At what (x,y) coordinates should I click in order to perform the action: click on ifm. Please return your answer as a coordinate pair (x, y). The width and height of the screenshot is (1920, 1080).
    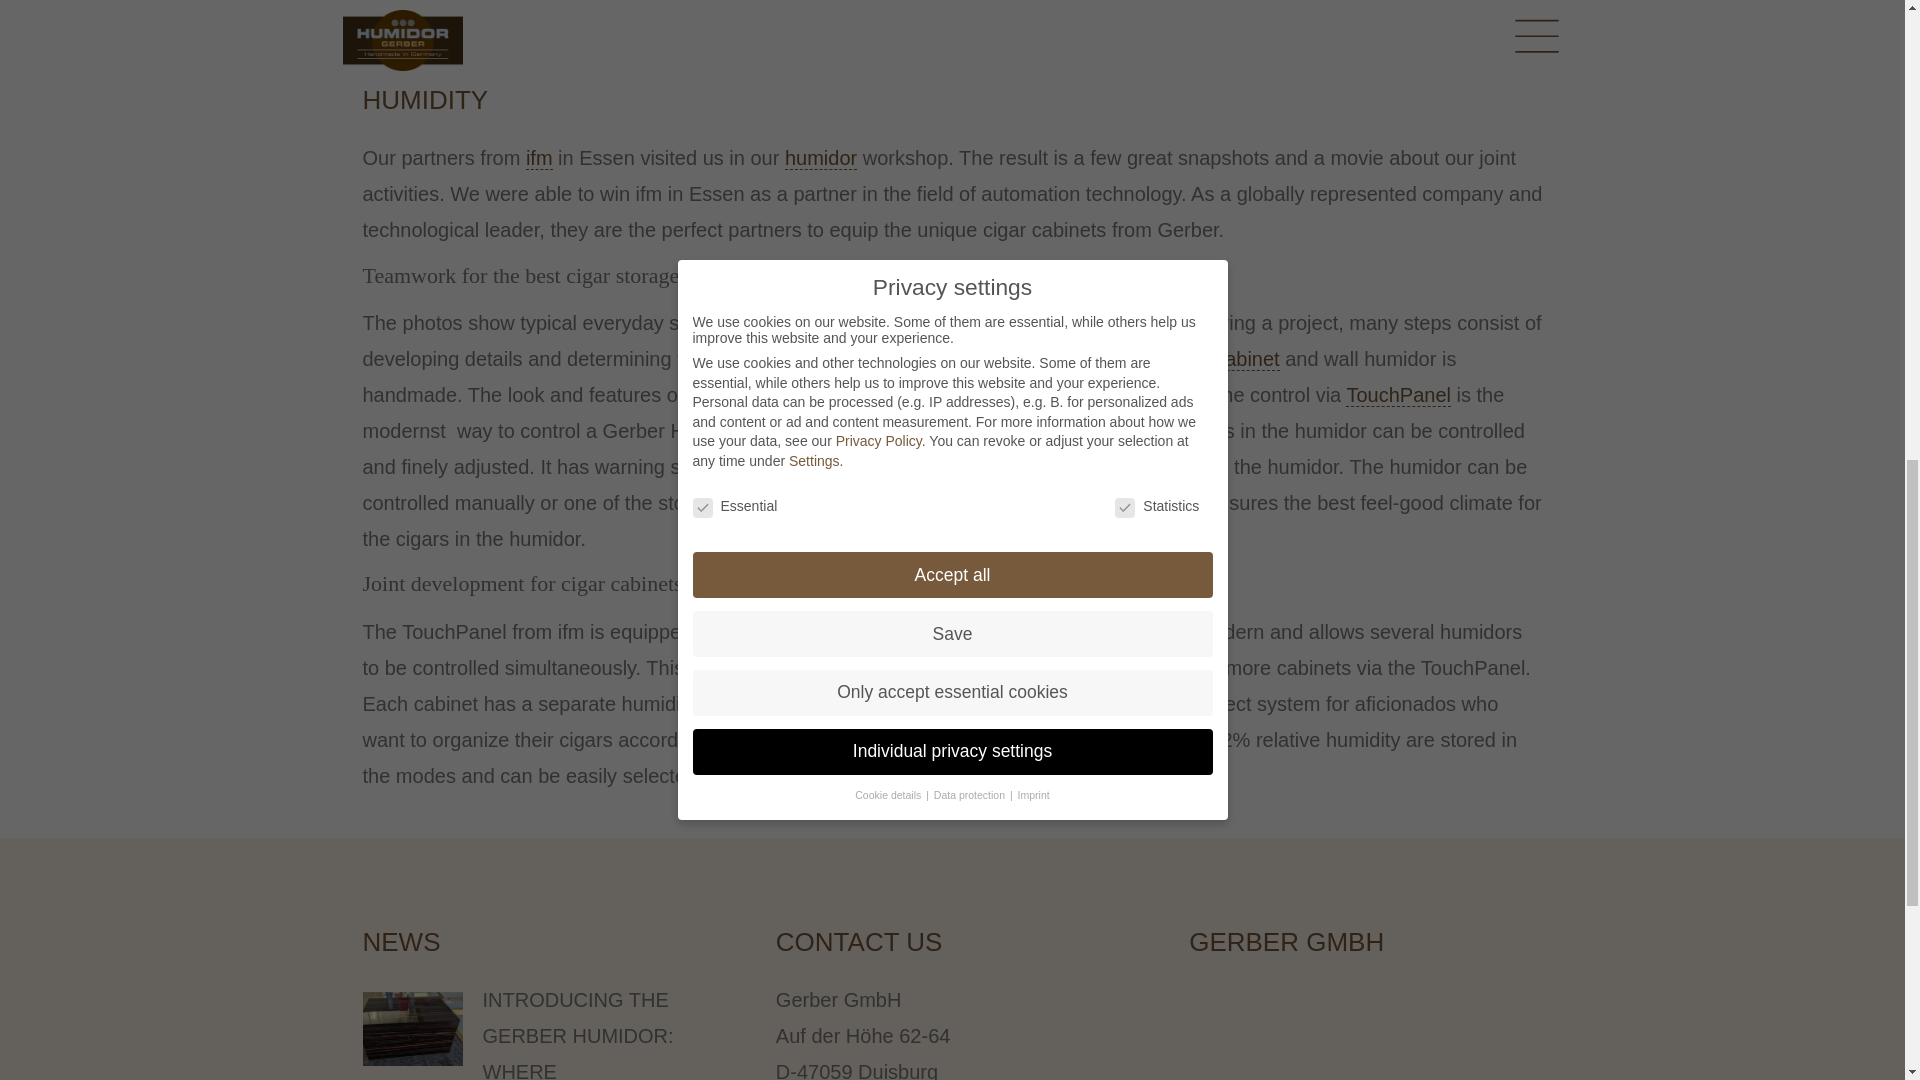
    Looking at the image, I should click on (539, 158).